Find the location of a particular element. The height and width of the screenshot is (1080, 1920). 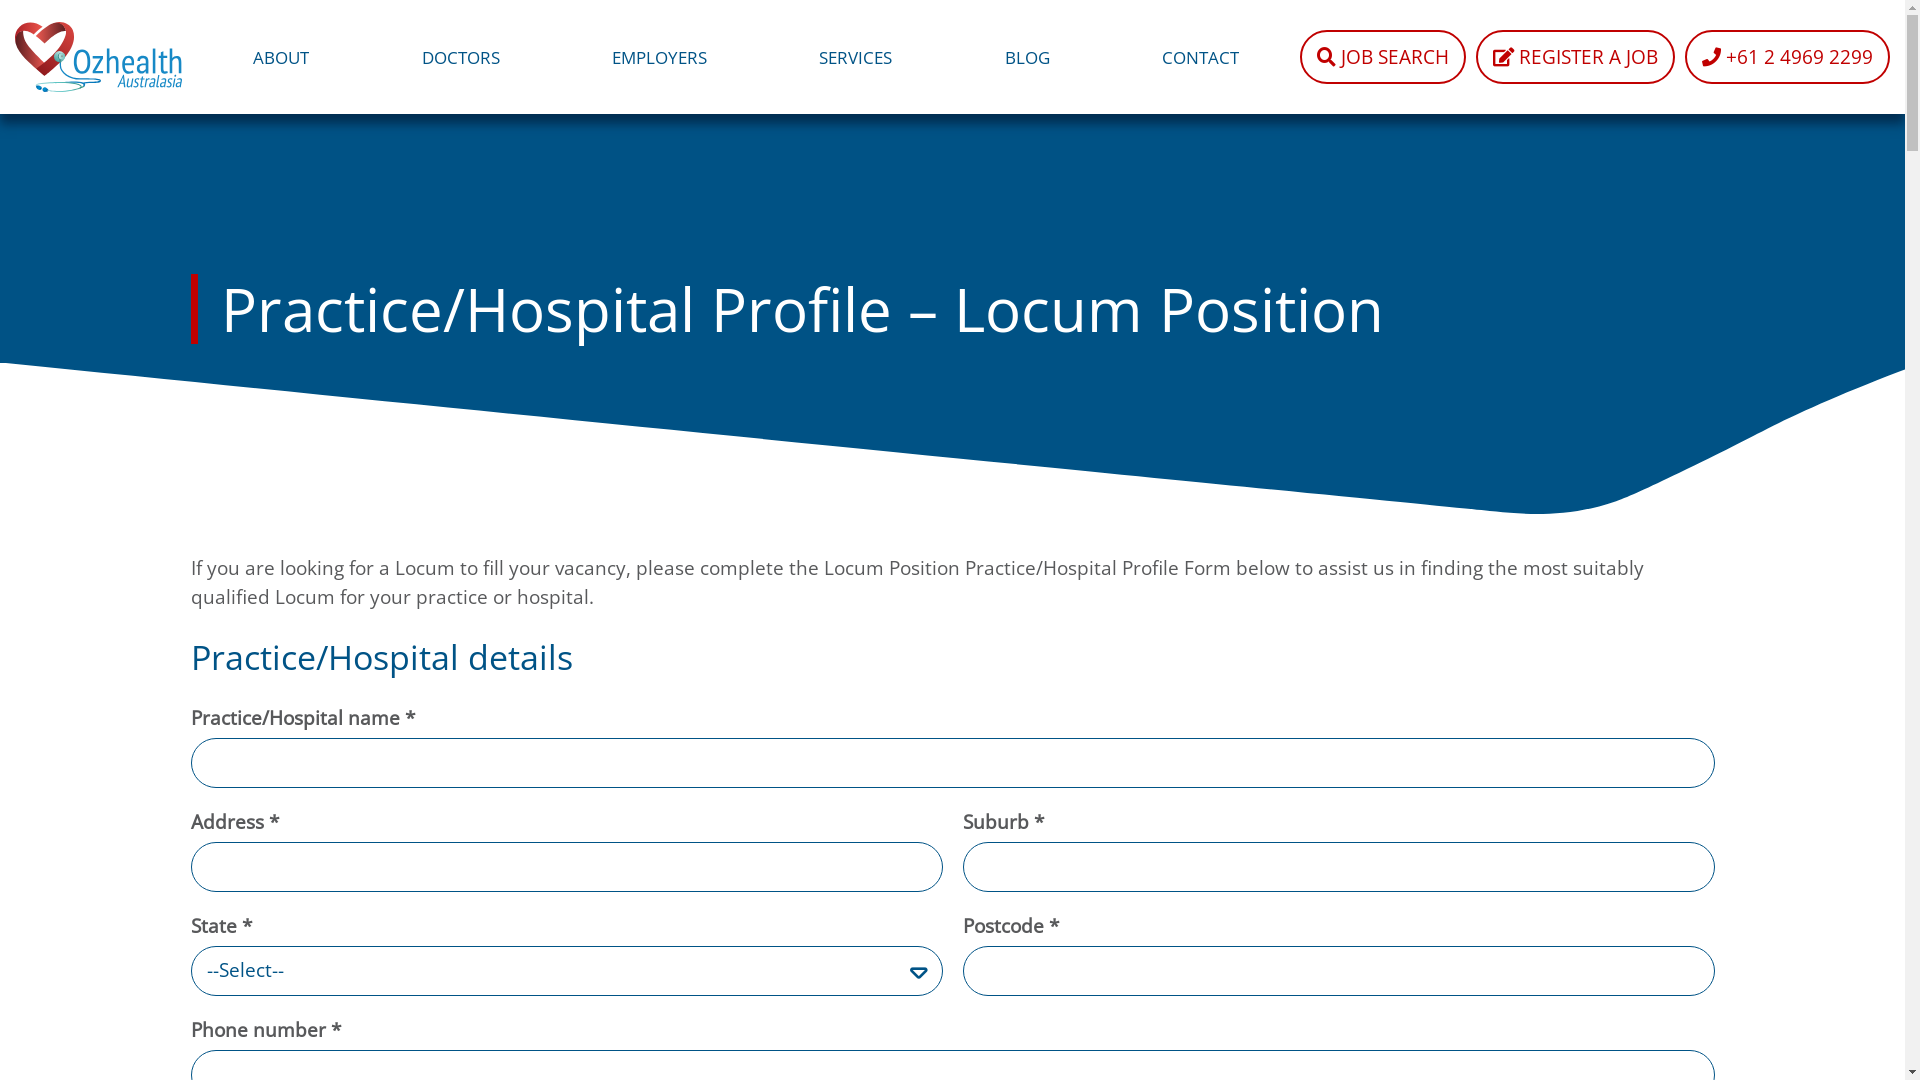

SERVICES is located at coordinates (856, 57).